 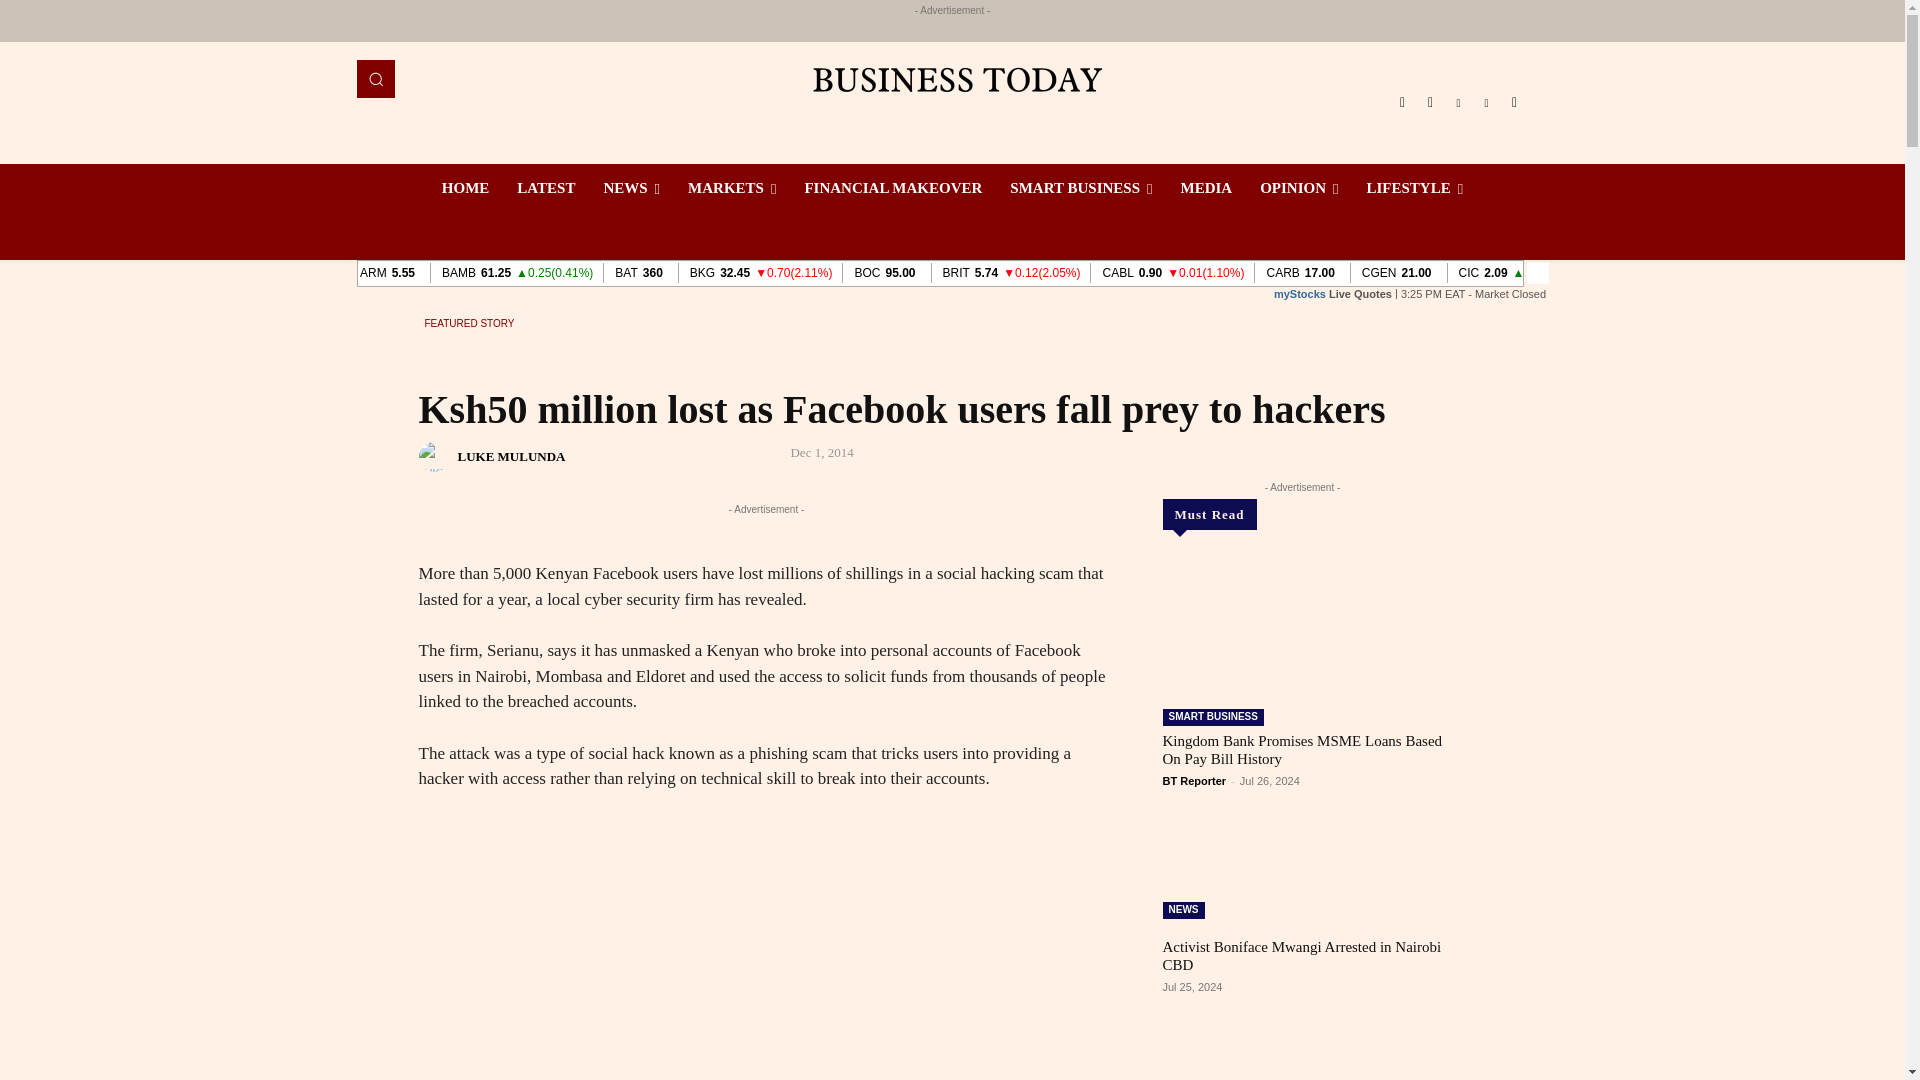 I want to click on Linkedin, so click(x=1458, y=102).